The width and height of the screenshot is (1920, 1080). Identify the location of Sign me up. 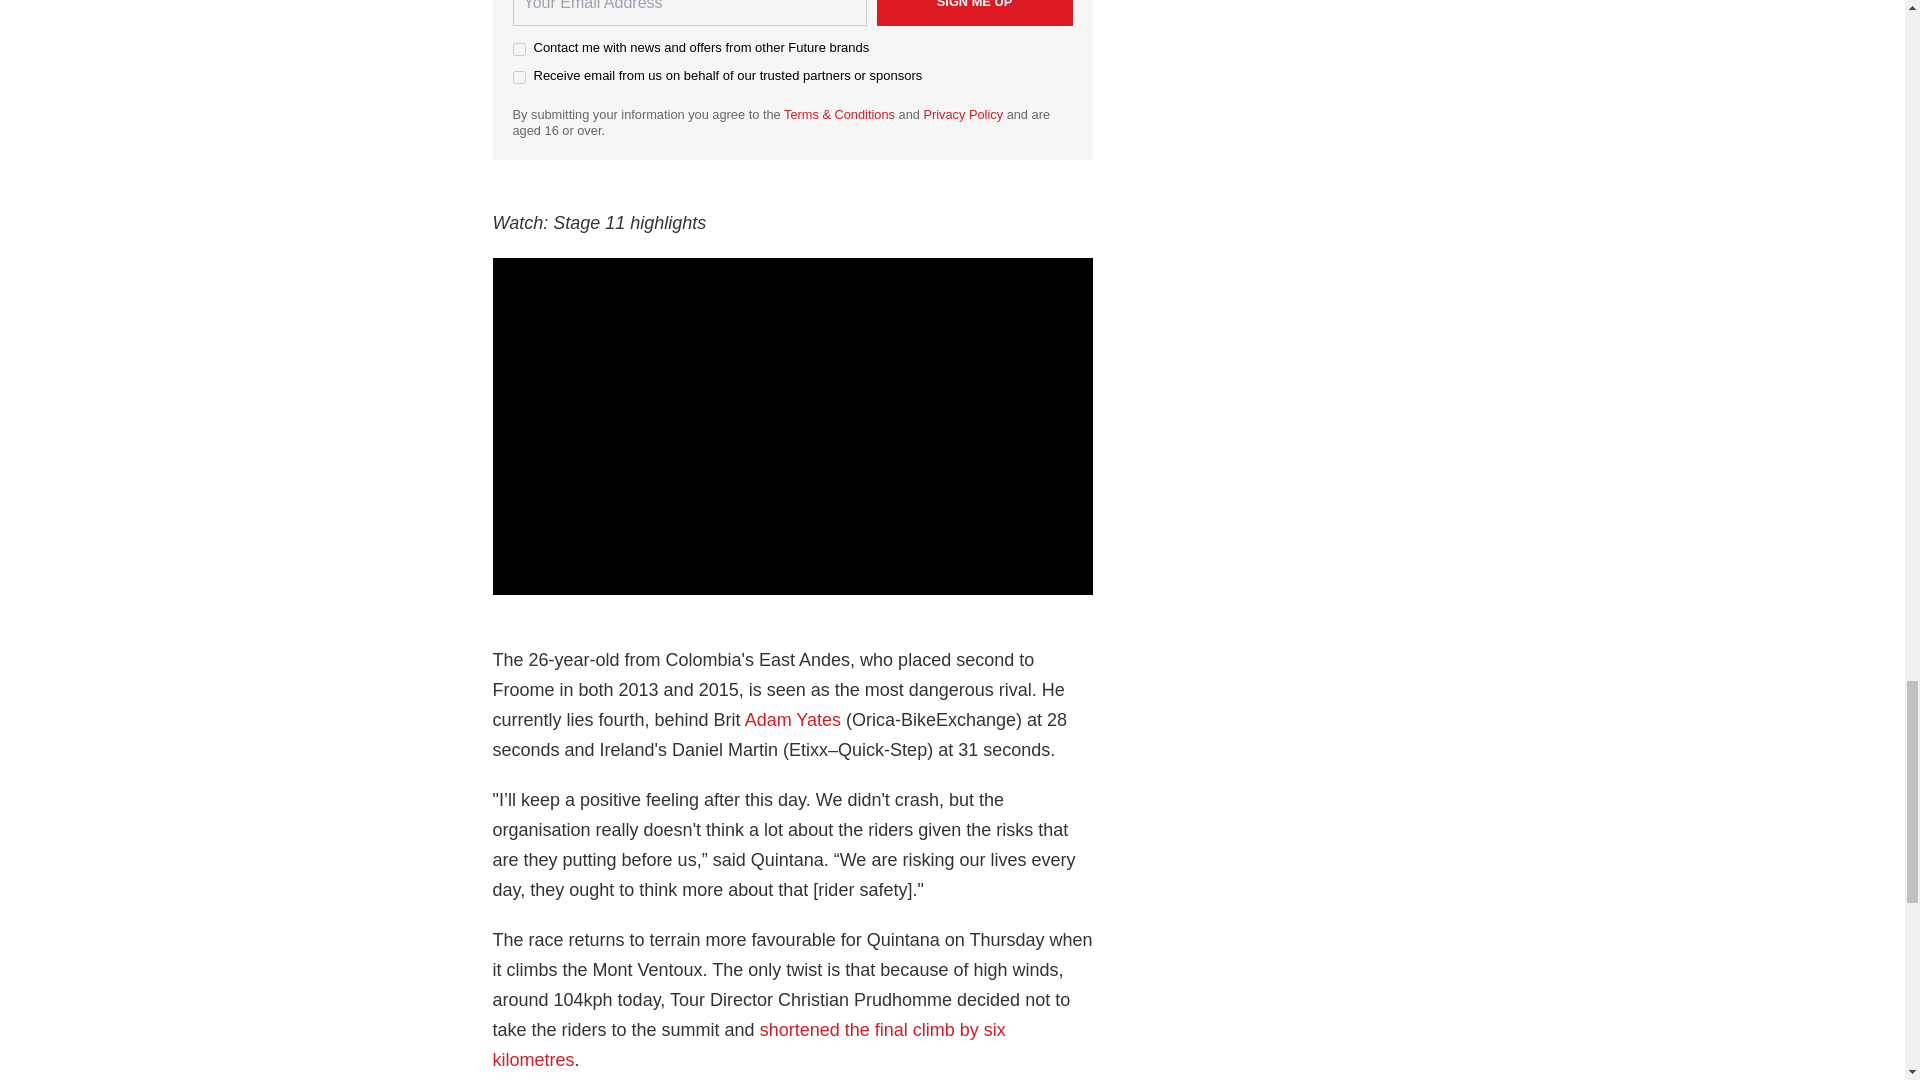
(973, 12).